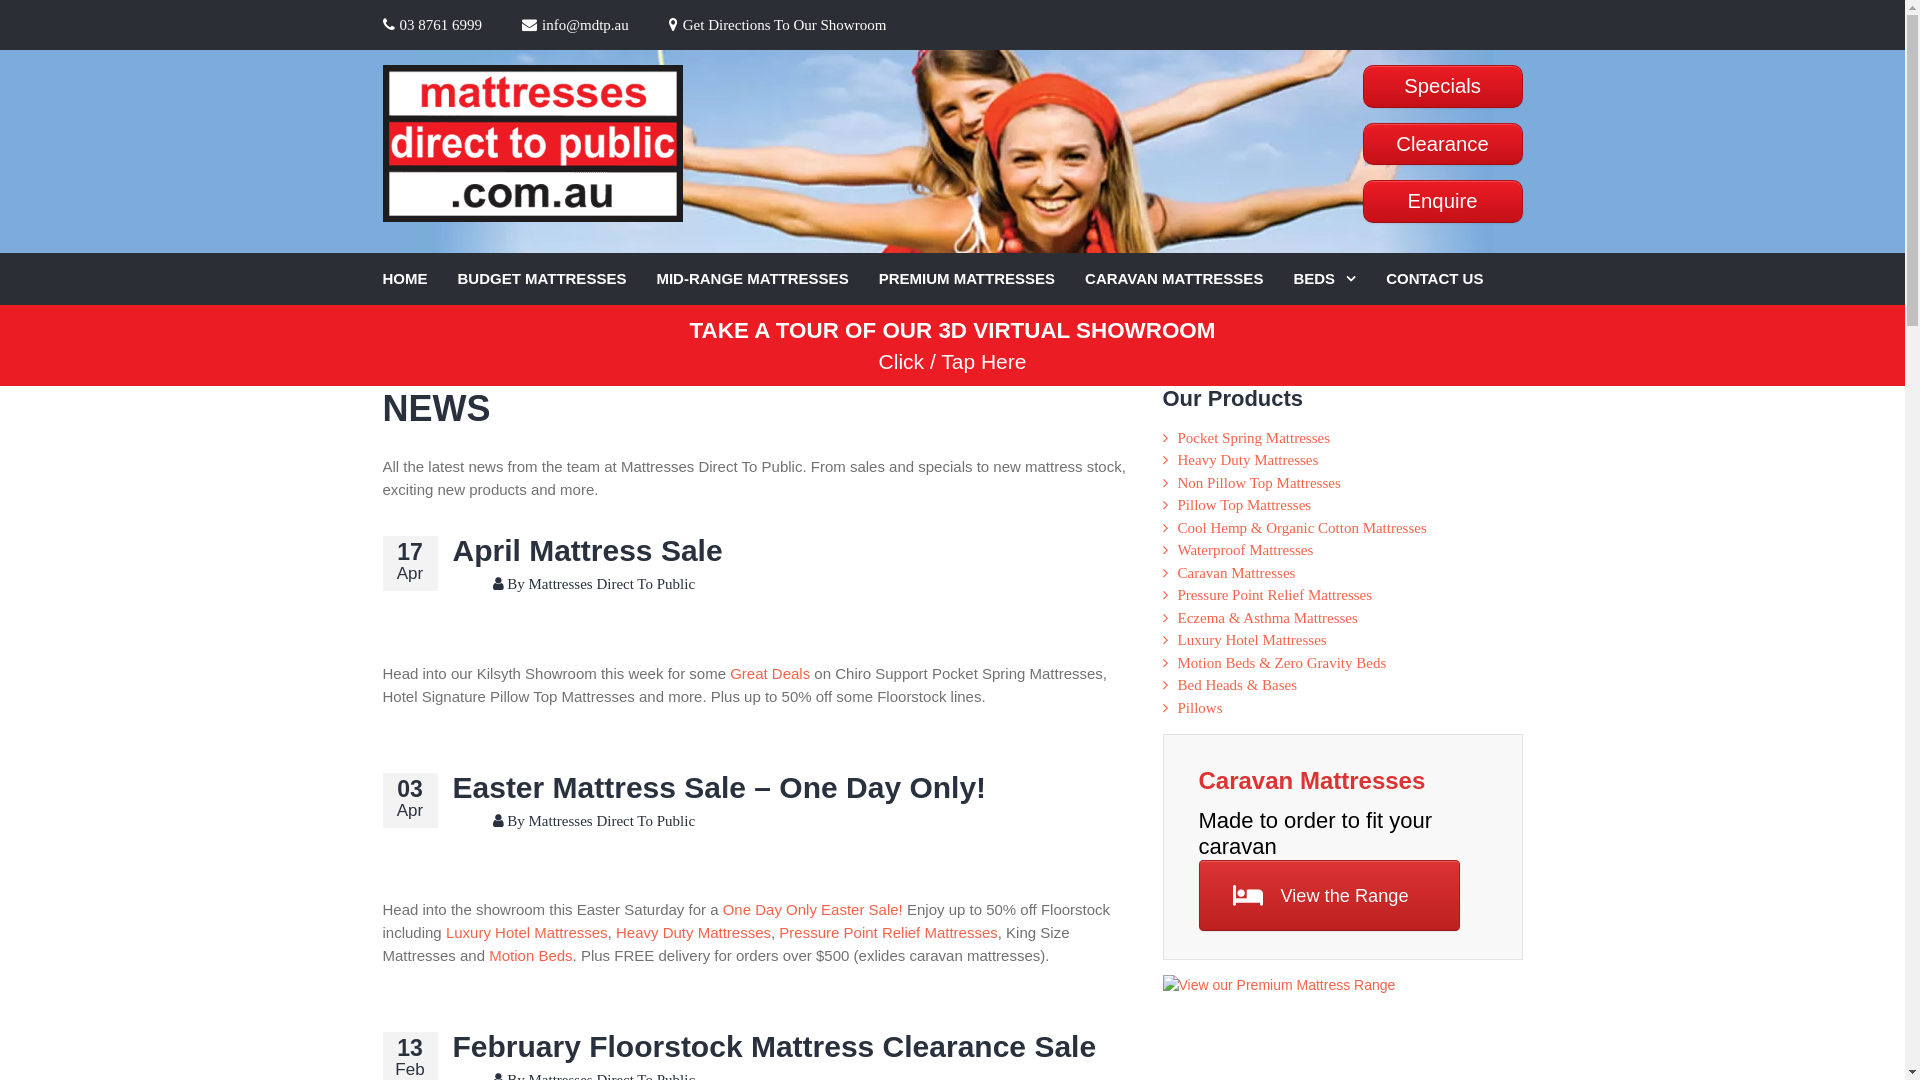 Image resolution: width=1920 pixels, height=1080 pixels. What do you see at coordinates (953, 362) in the screenshot?
I see `Click / Tap Here` at bounding box center [953, 362].